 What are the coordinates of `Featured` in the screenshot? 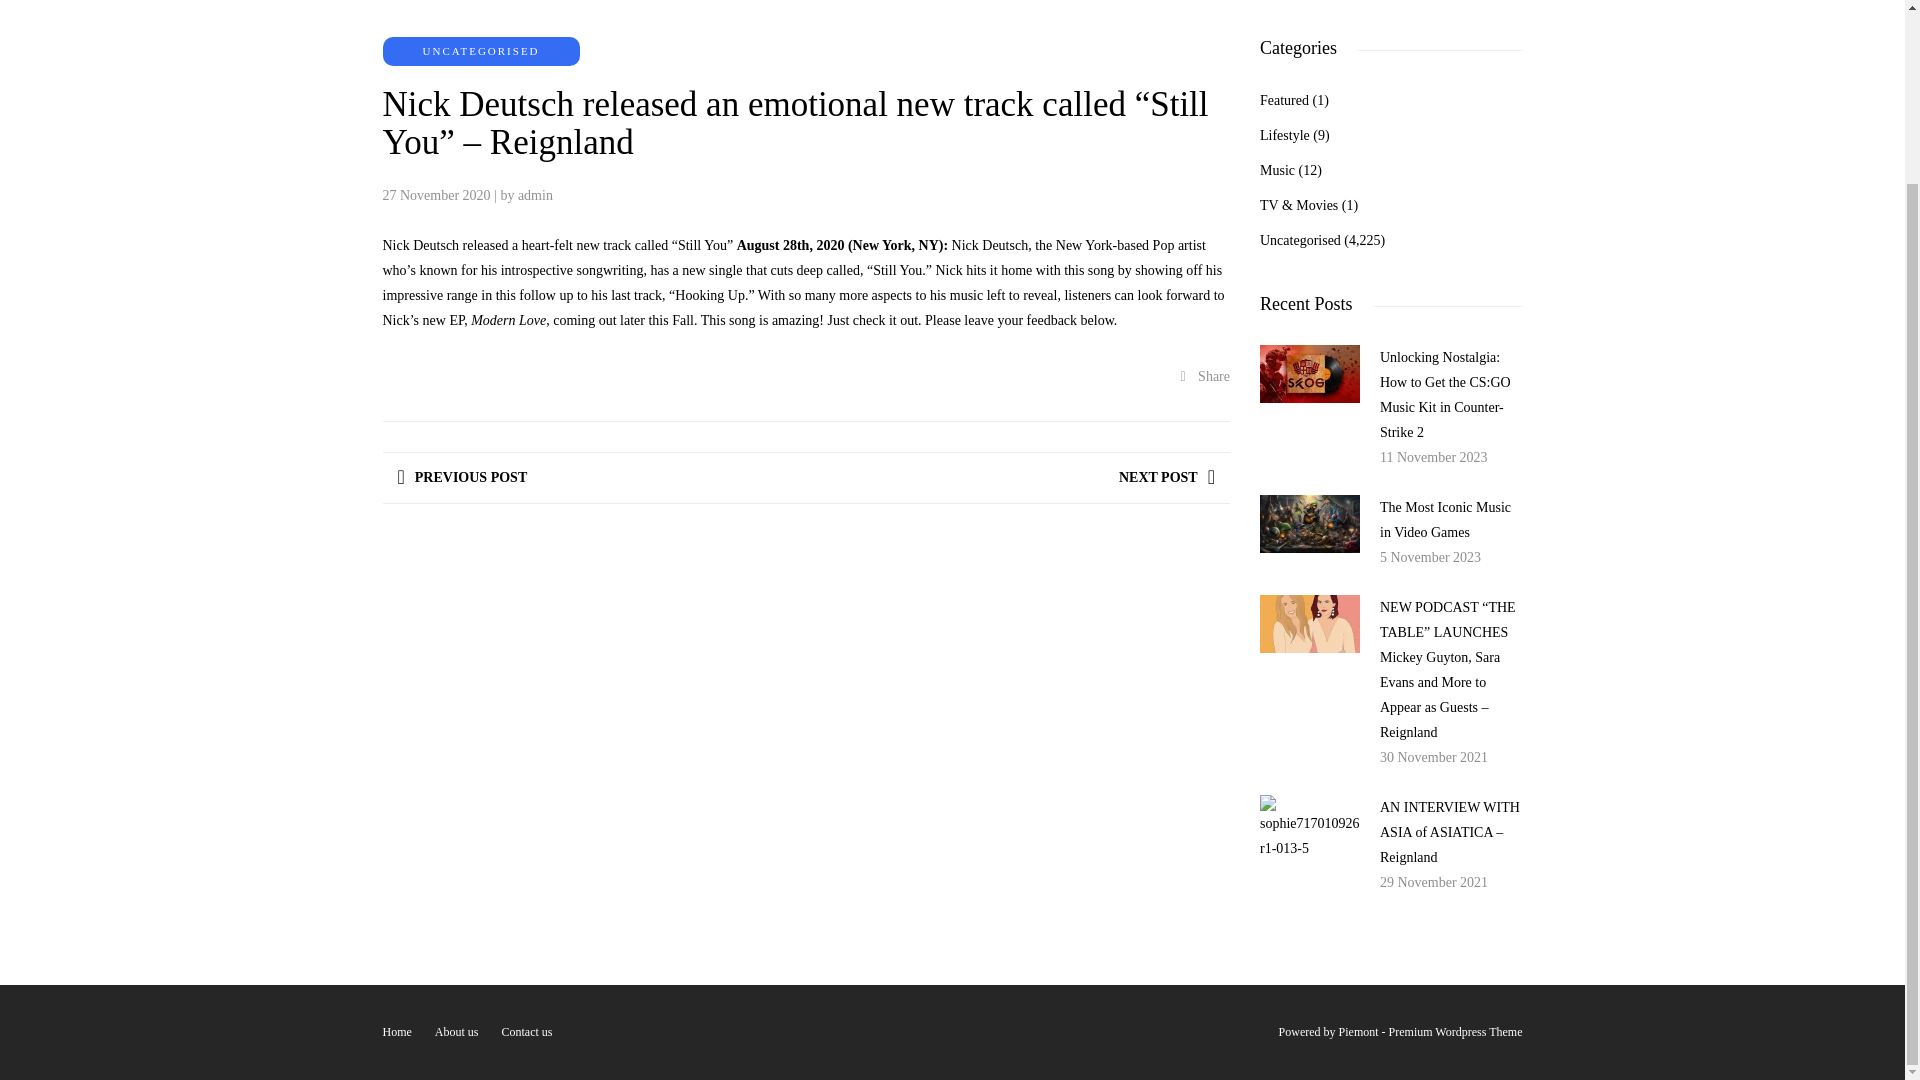 It's located at (1284, 100).